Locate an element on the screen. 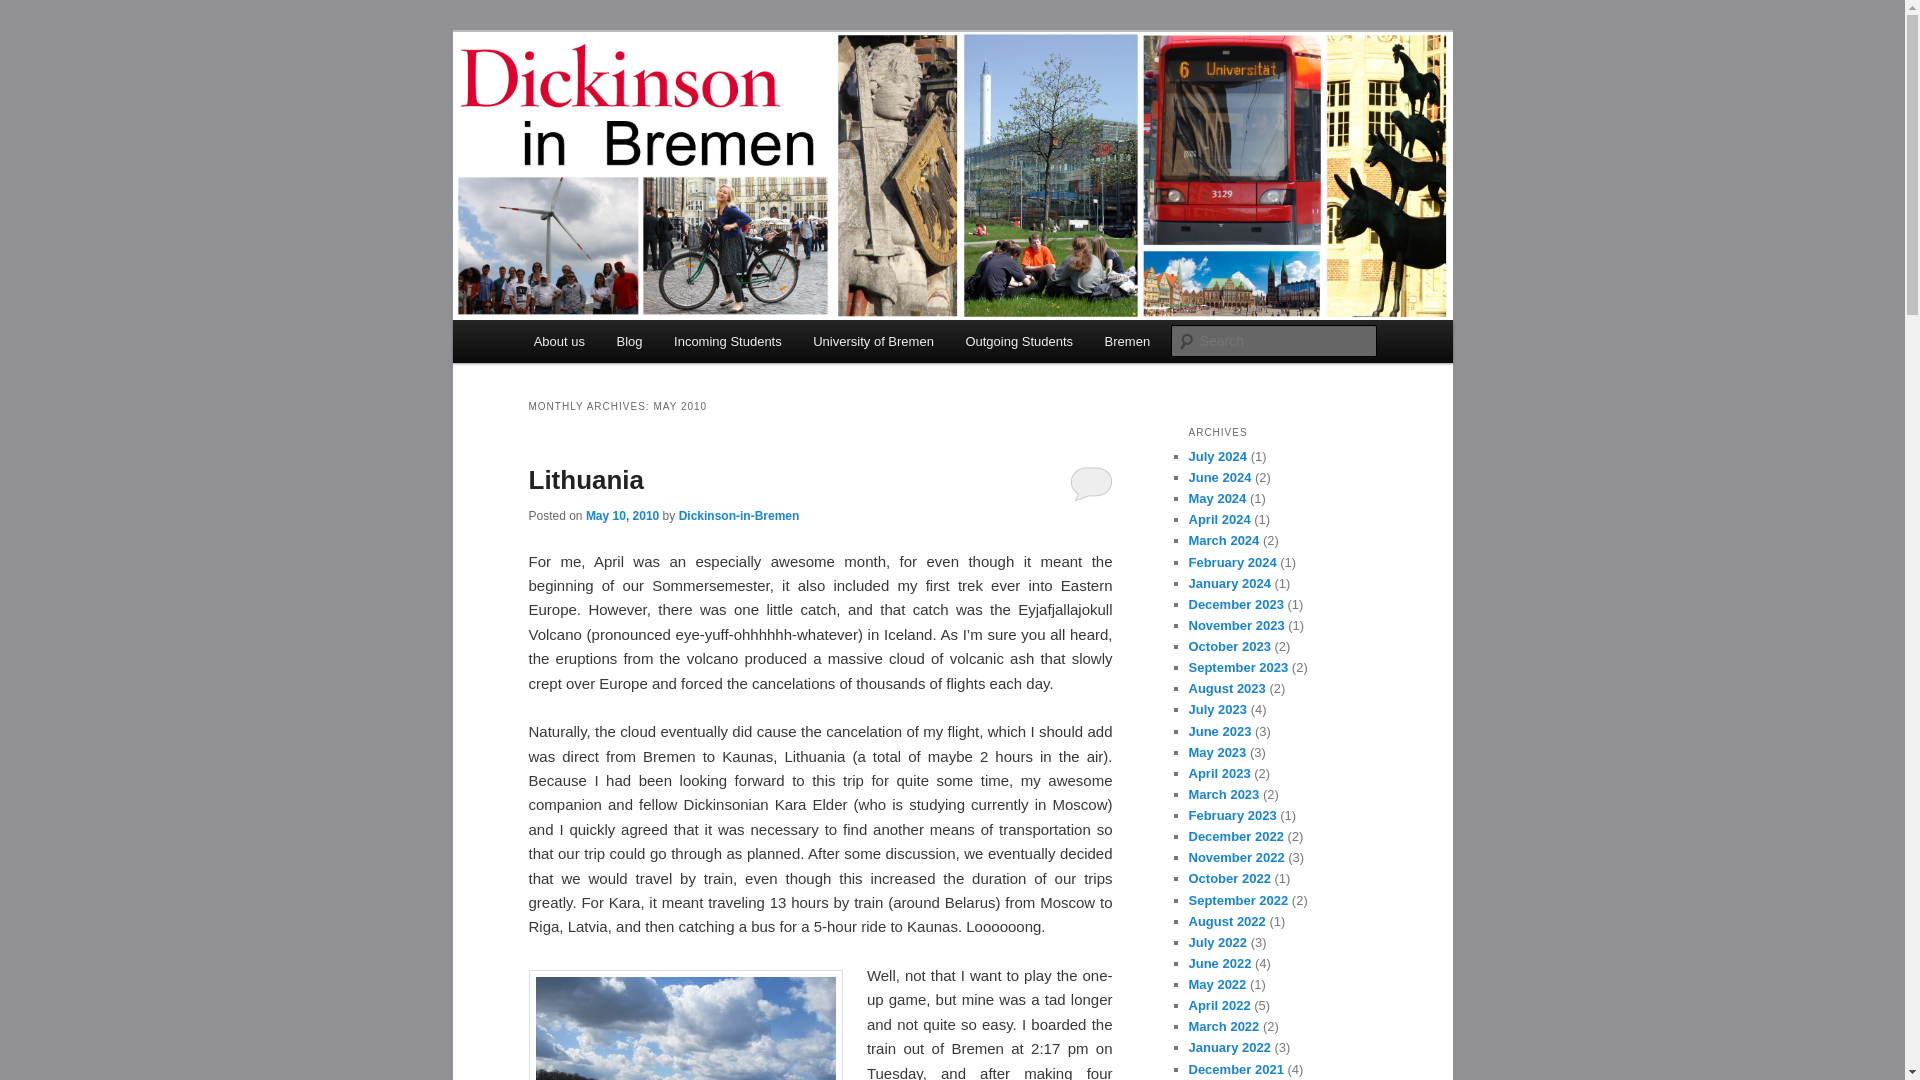 This screenshot has width=1920, height=1080. View all posts by Dickinson-in-Bremen is located at coordinates (740, 515).